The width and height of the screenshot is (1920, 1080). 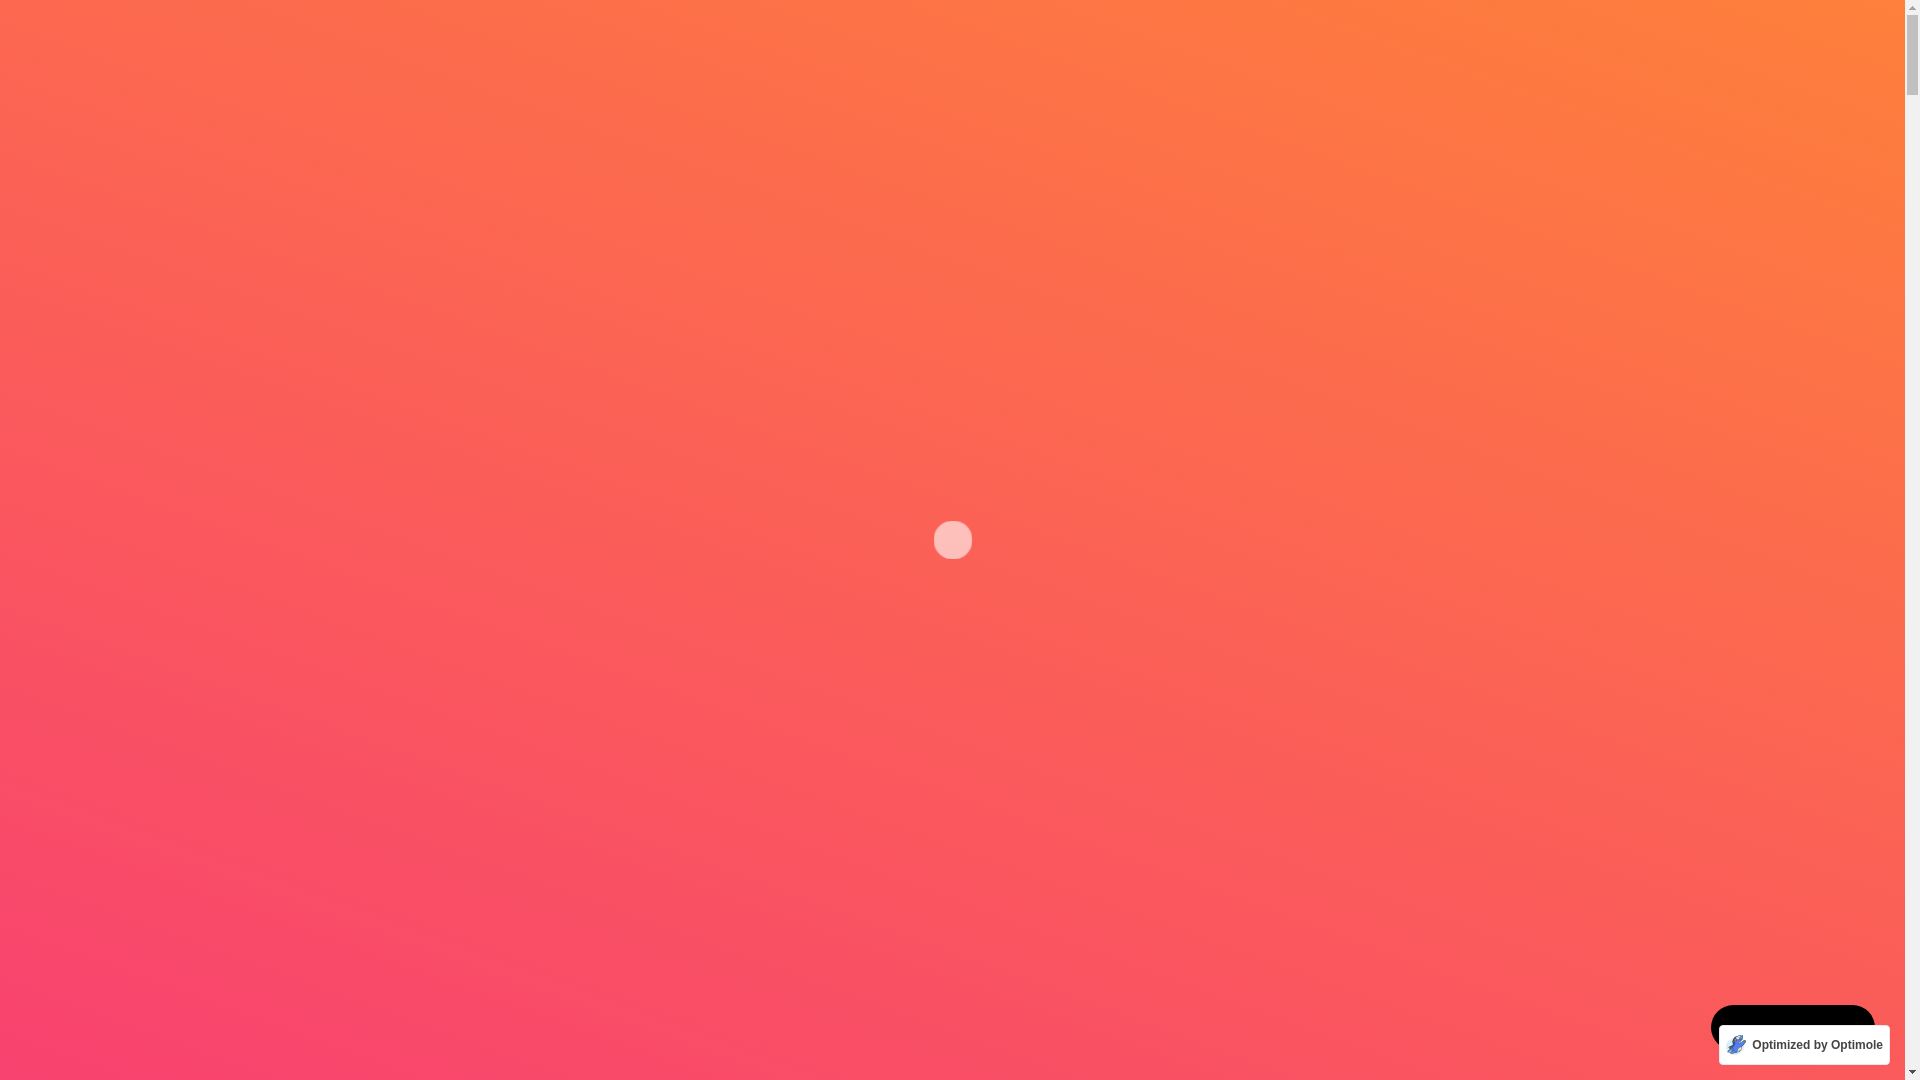 What do you see at coordinates (1474, 270) in the screenshot?
I see `popup modal for search` at bounding box center [1474, 270].